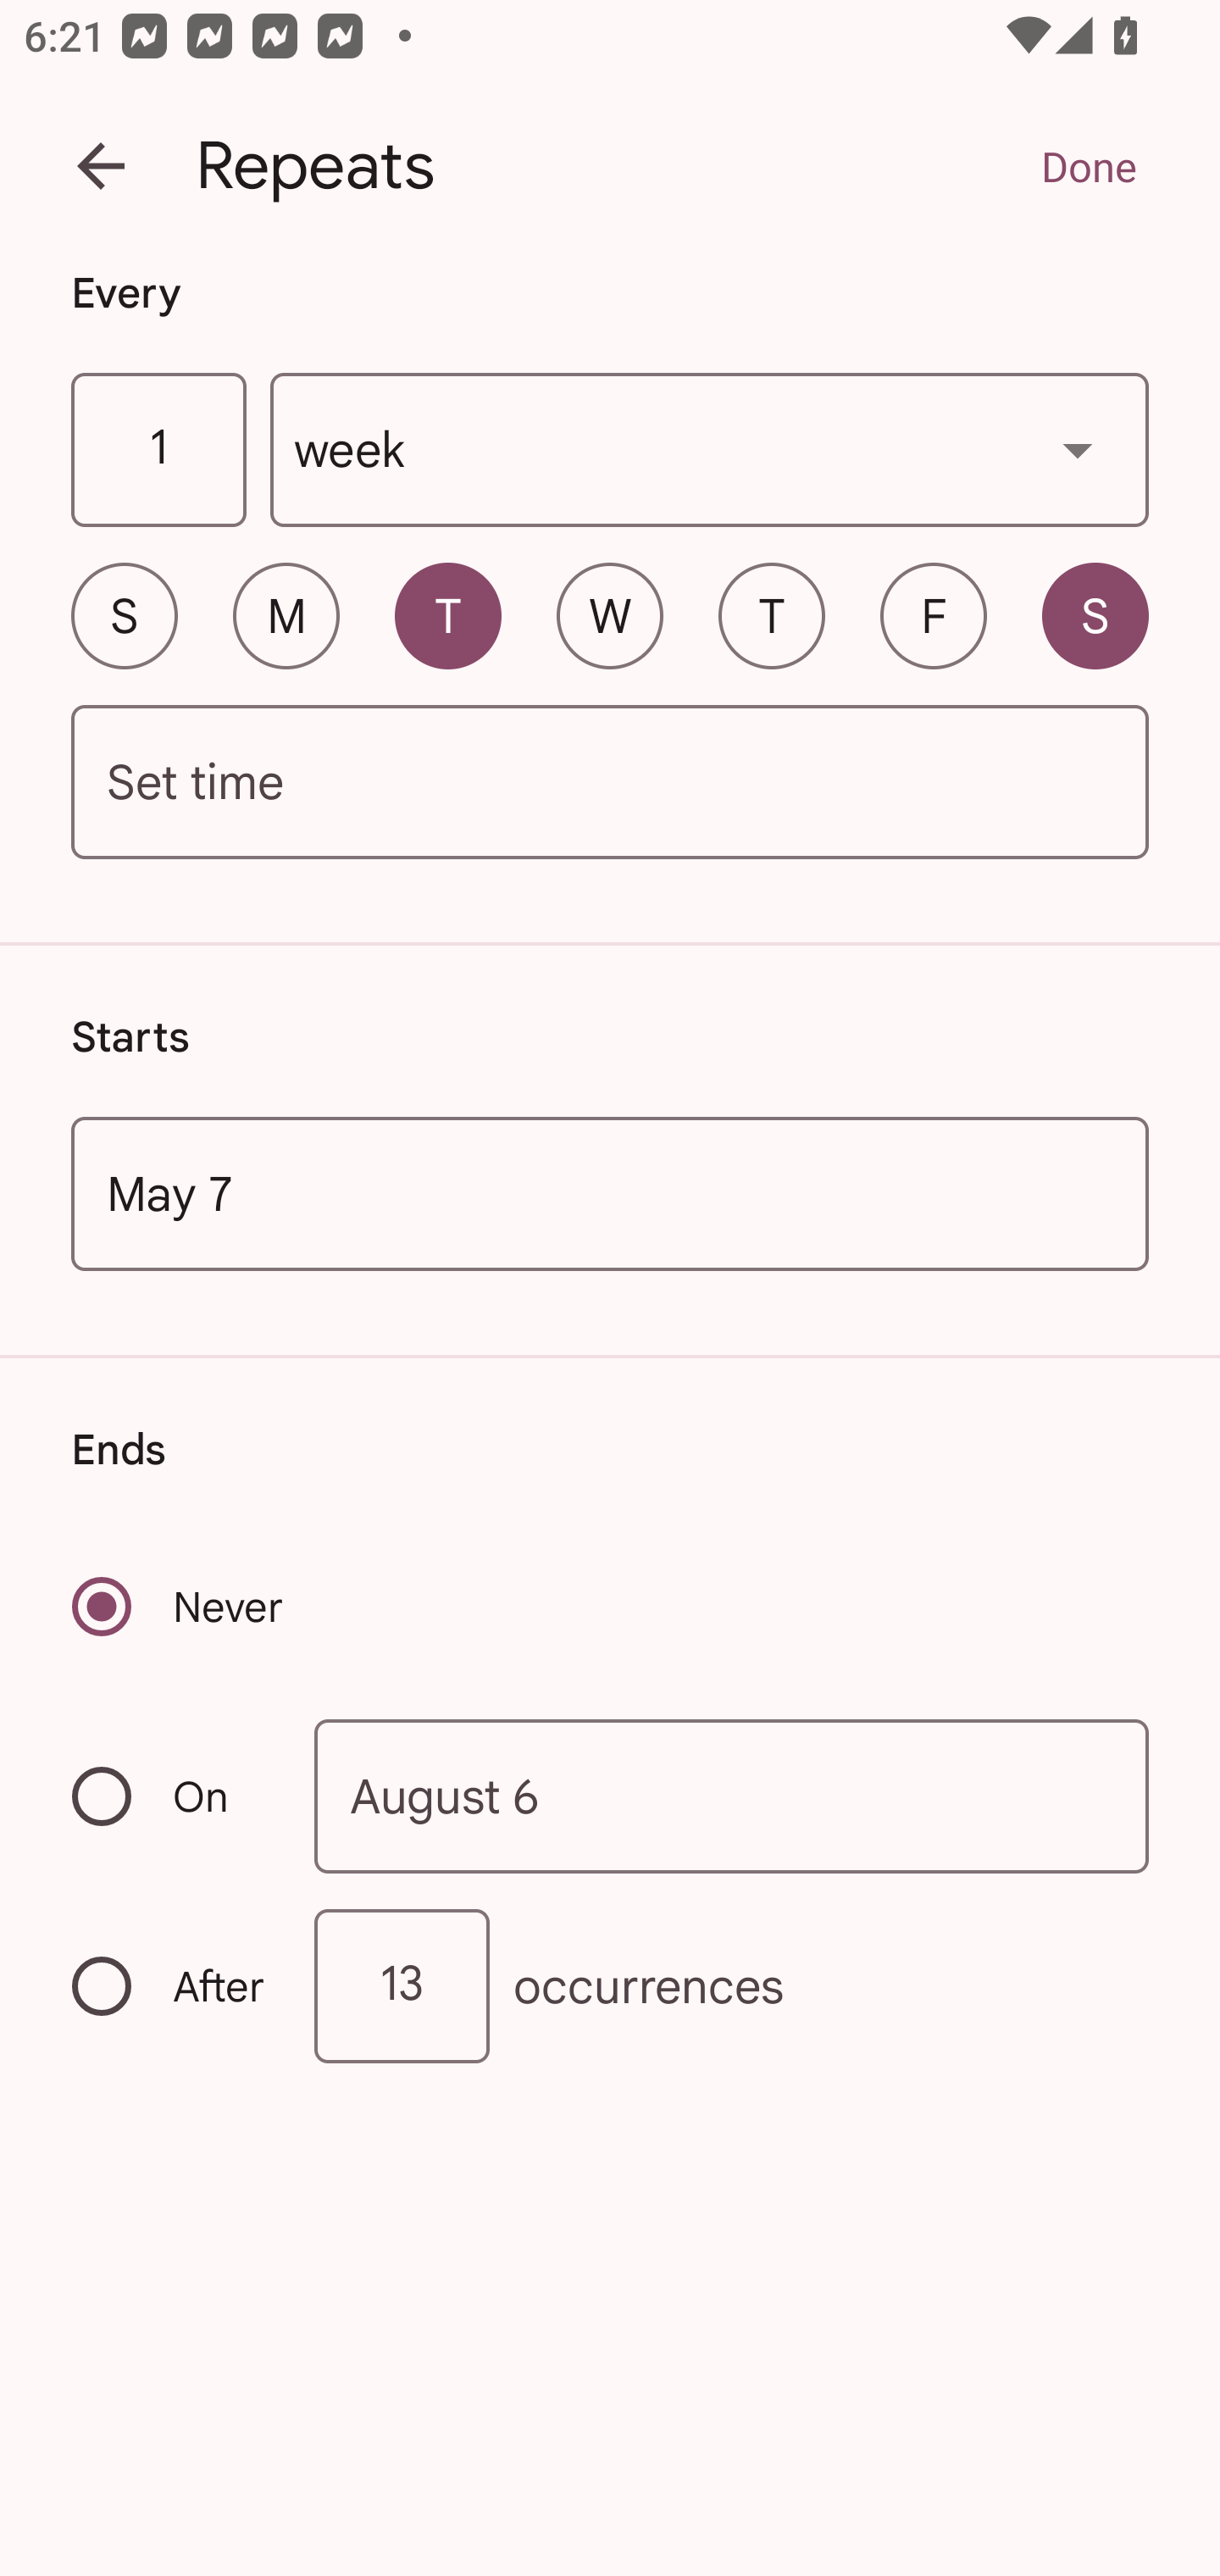 This screenshot has height=2576, width=1220. What do you see at coordinates (171, 1796) in the screenshot?
I see `On Recurrence ends on a specific date` at bounding box center [171, 1796].